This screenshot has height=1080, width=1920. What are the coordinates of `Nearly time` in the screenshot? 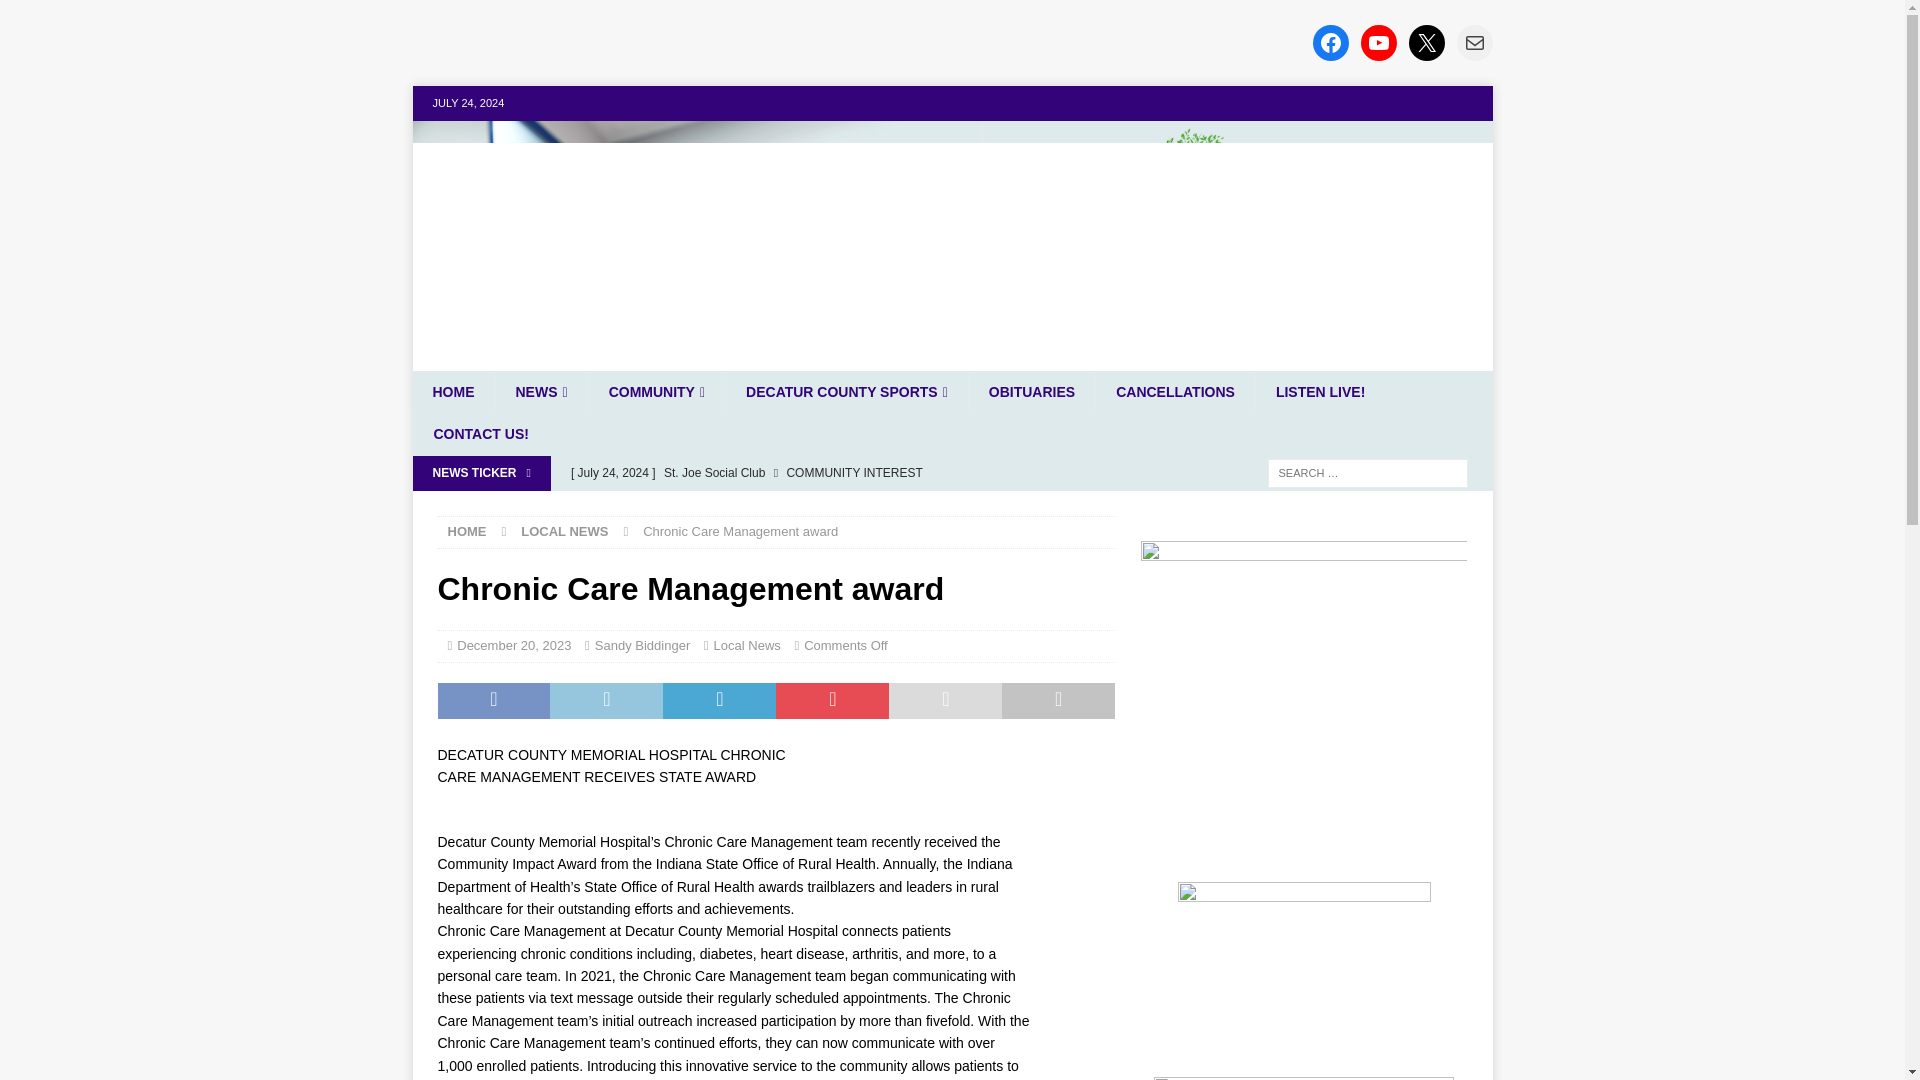 It's located at (837, 506).